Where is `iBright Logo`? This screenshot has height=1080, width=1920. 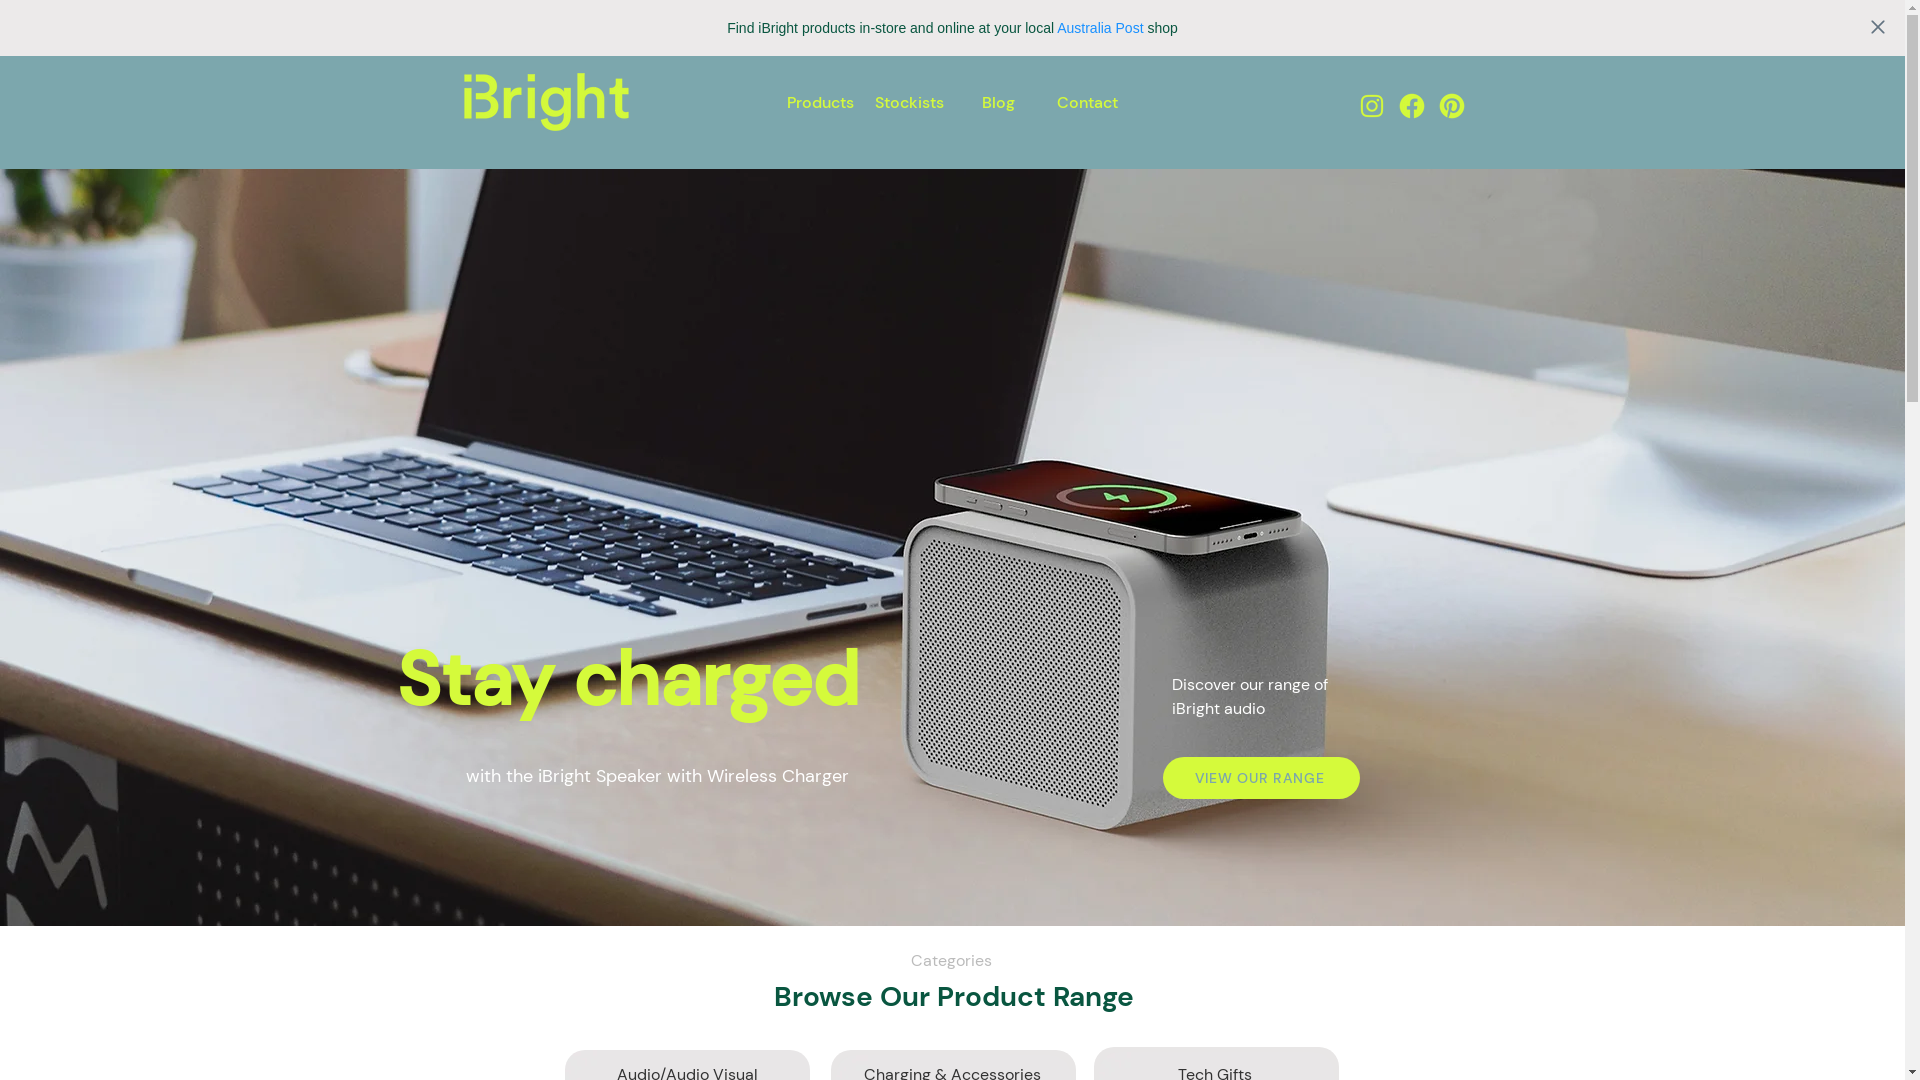 iBright Logo is located at coordinates (546, 102).